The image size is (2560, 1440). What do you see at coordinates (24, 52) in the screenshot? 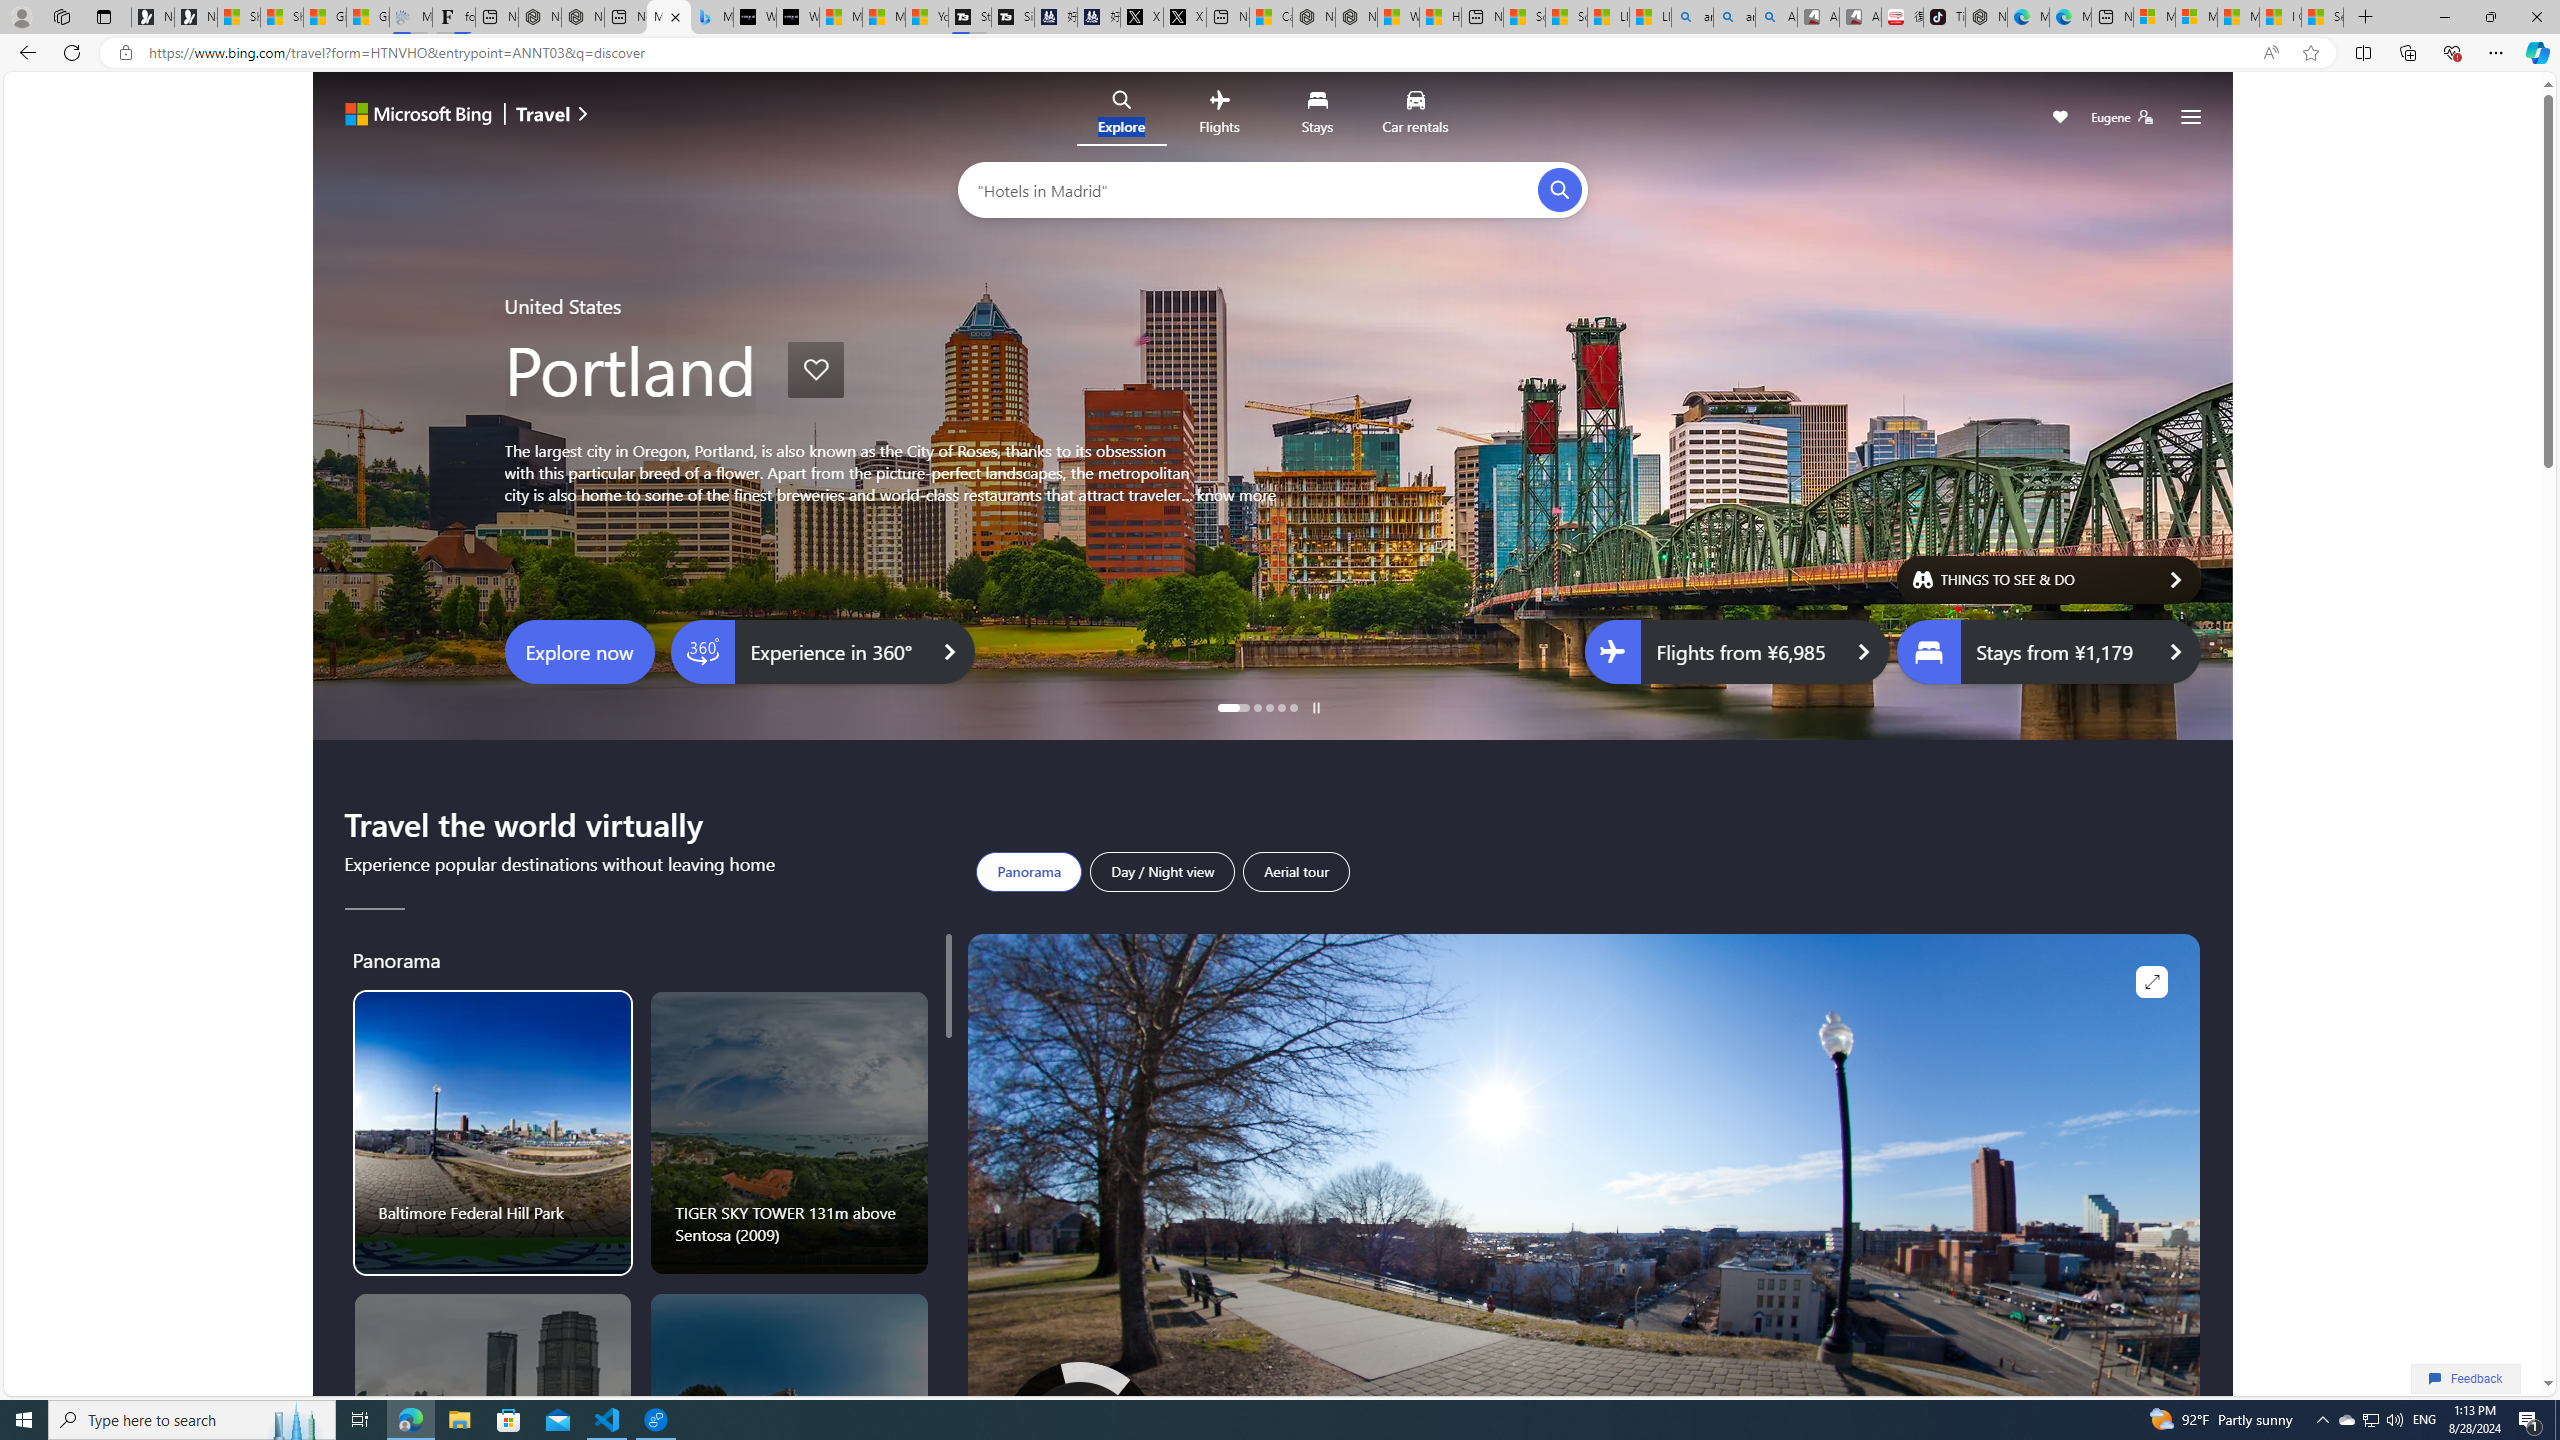
I see `Back` at bounding box center [24, 52].